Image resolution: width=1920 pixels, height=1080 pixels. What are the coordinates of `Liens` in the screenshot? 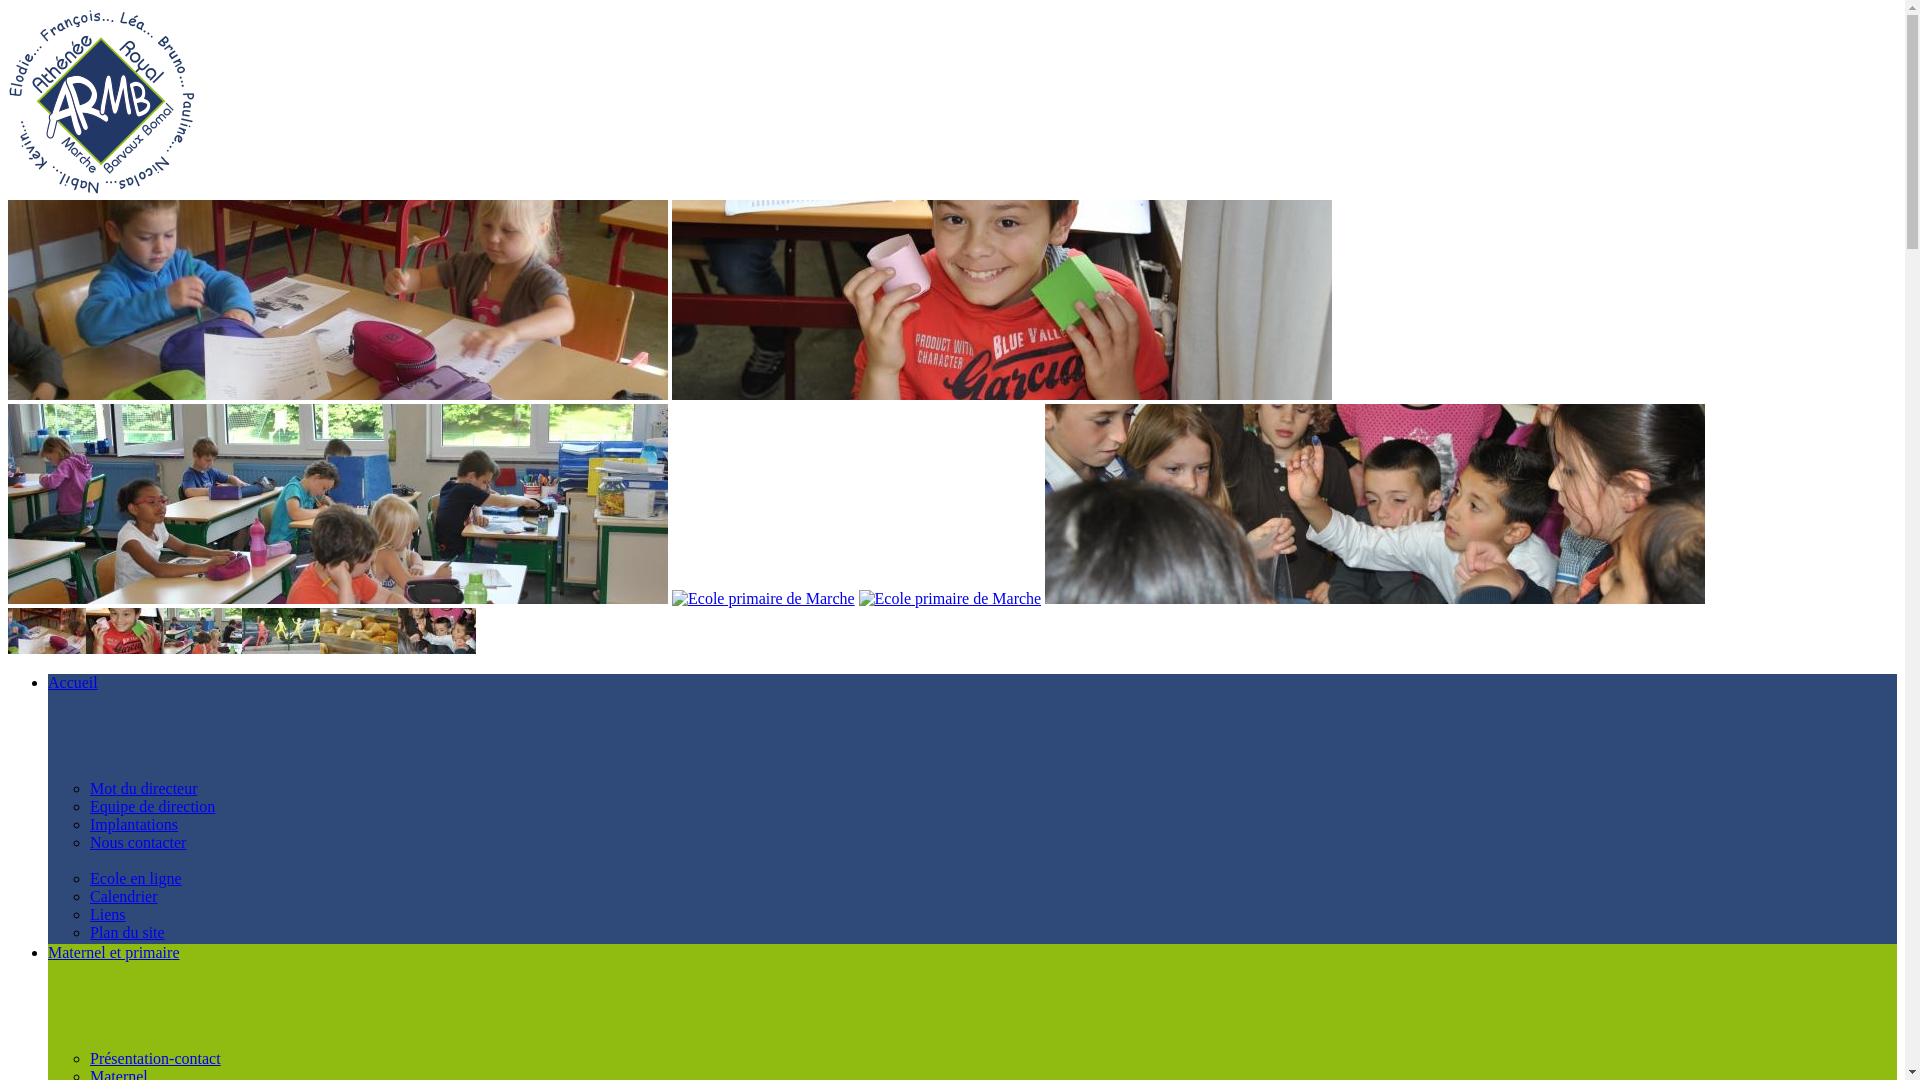 It's located at (108, 914).